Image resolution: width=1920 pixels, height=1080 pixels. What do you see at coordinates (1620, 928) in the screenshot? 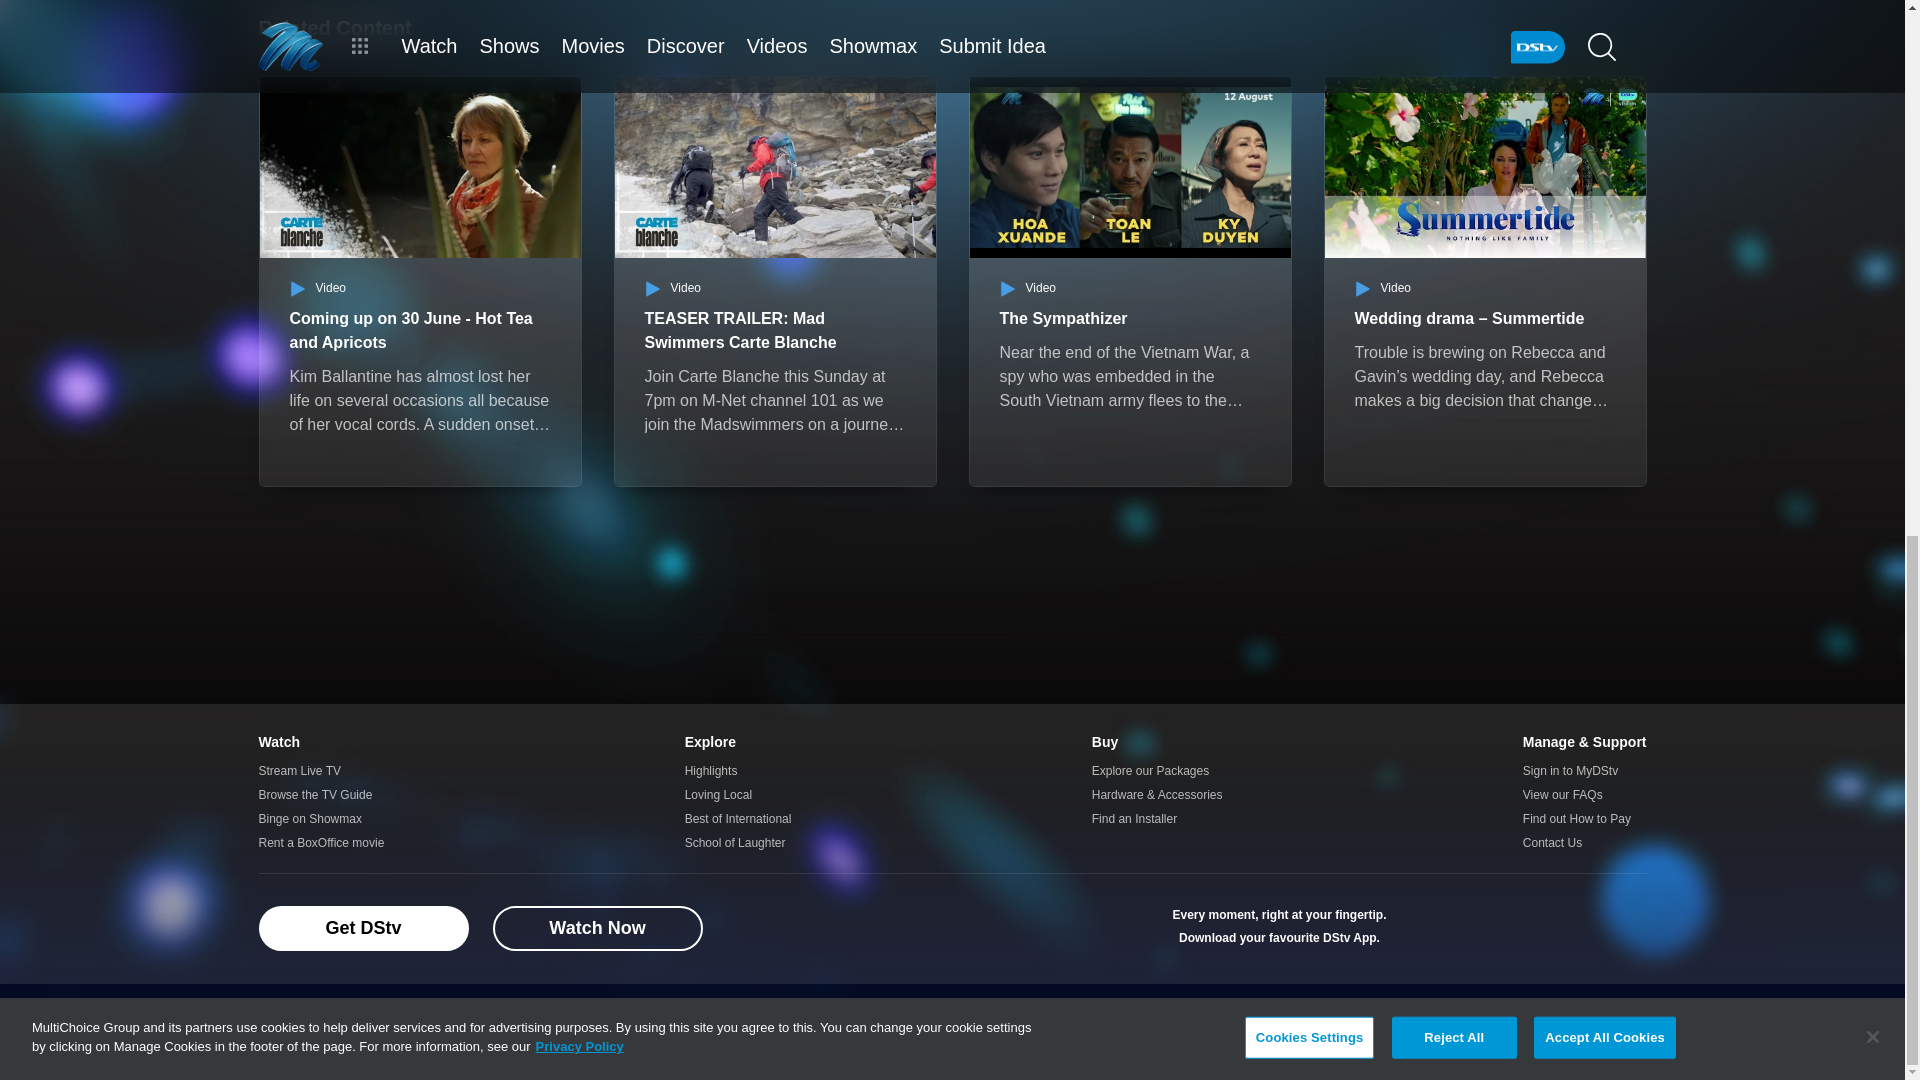
I see `WebURL` at bounding box center [1620, 928].